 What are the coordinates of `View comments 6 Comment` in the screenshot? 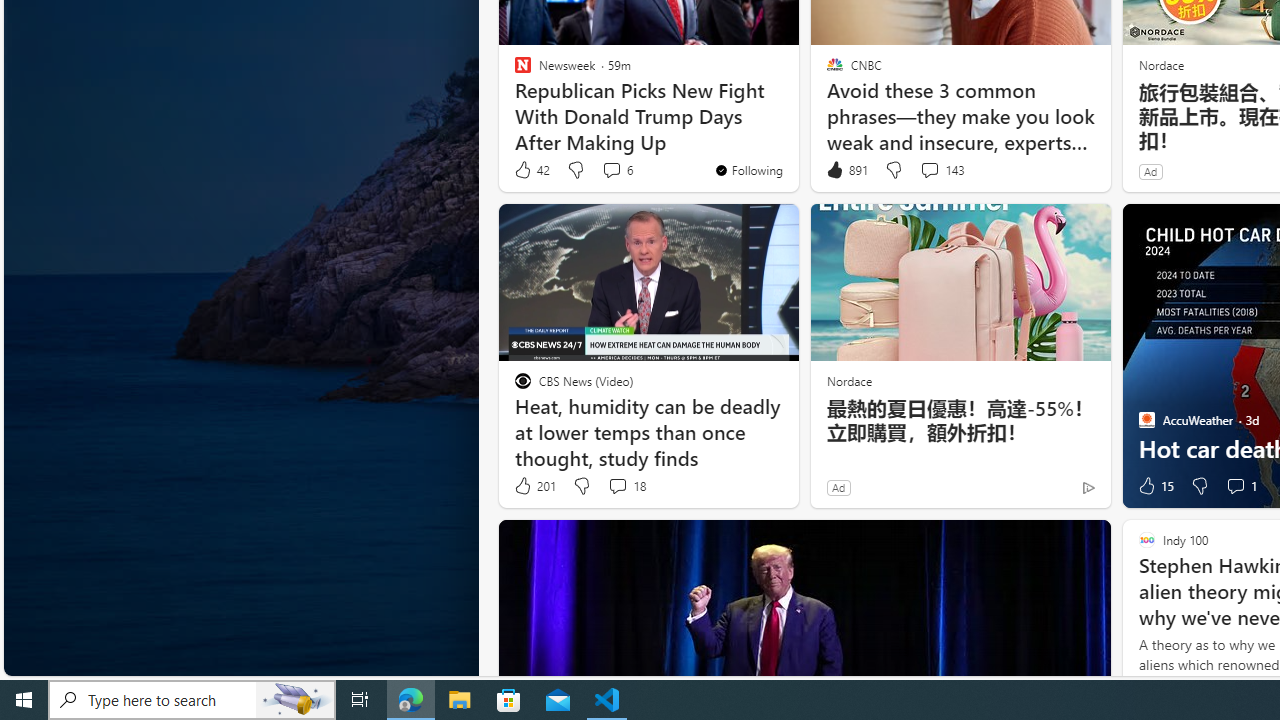 It's located at (616, 170).